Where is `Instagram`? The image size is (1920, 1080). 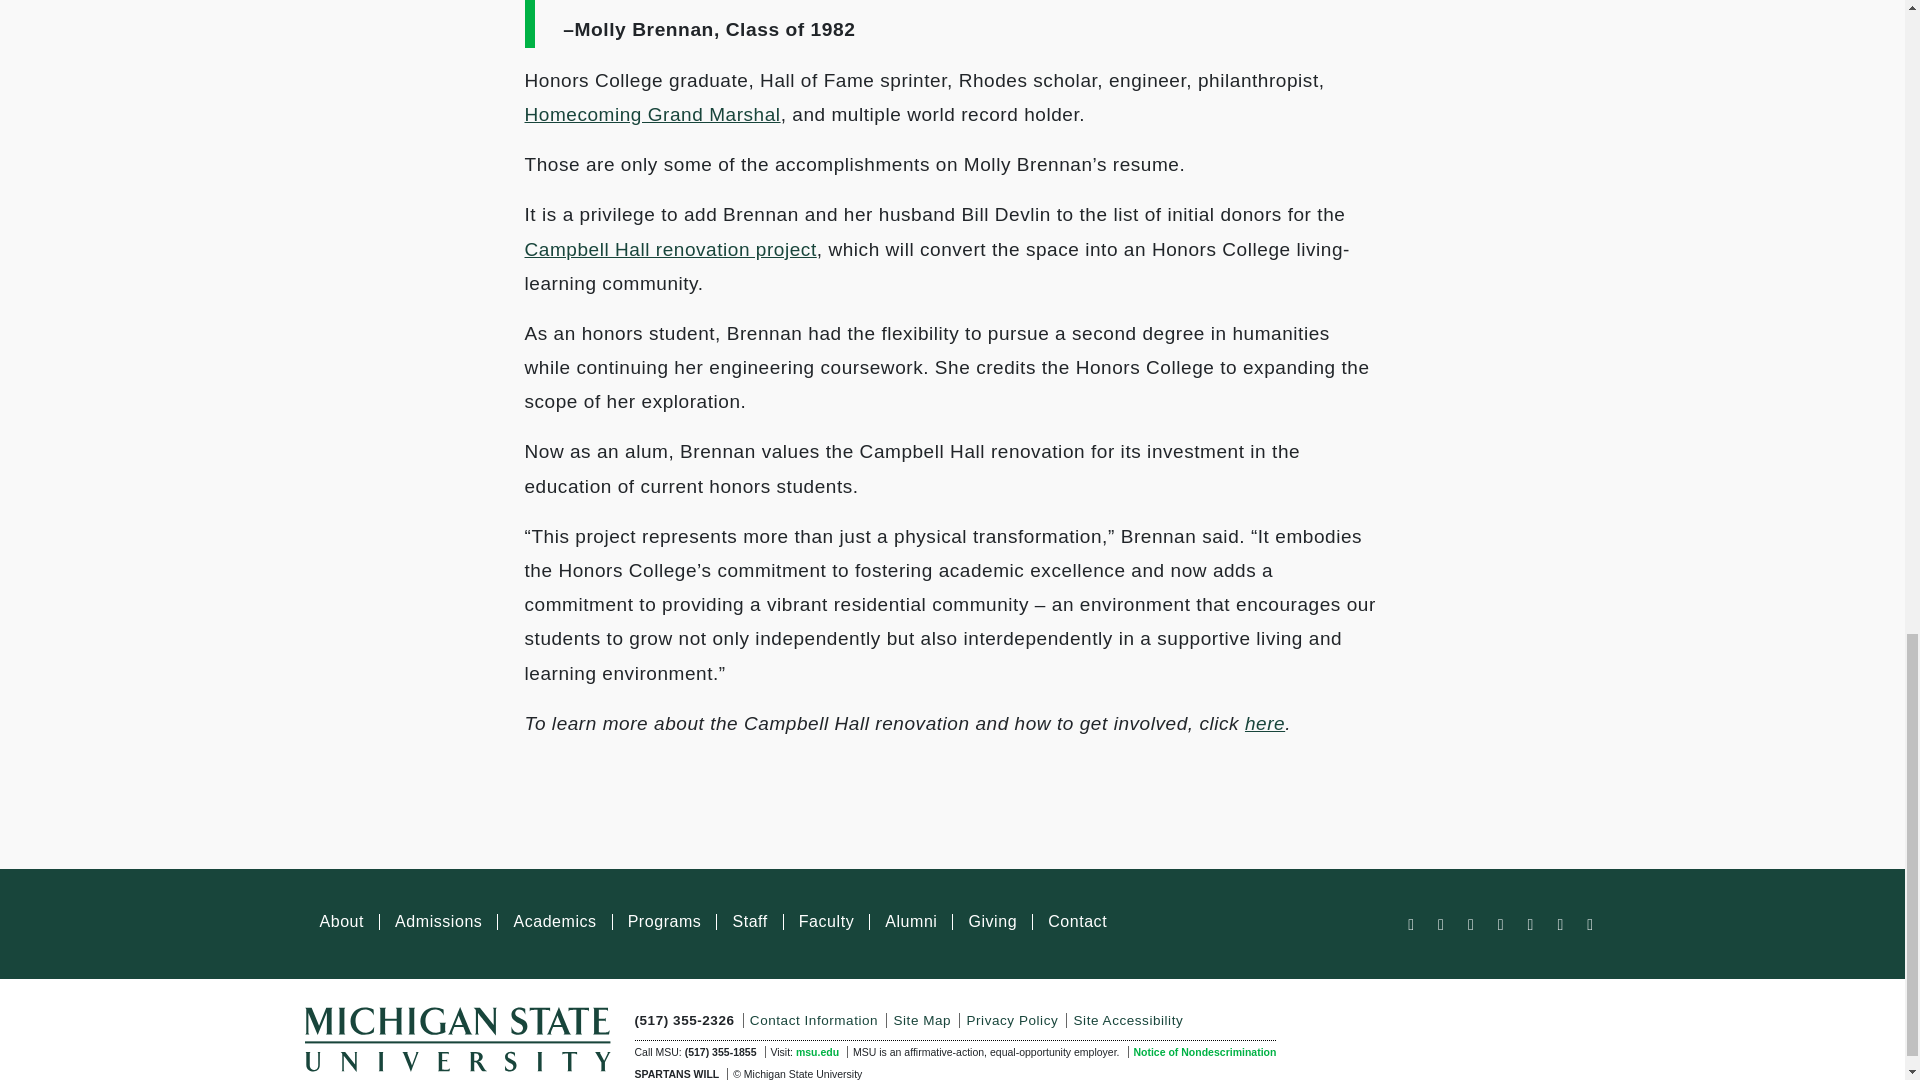 Instagram is located at coordinates (1501, 924).